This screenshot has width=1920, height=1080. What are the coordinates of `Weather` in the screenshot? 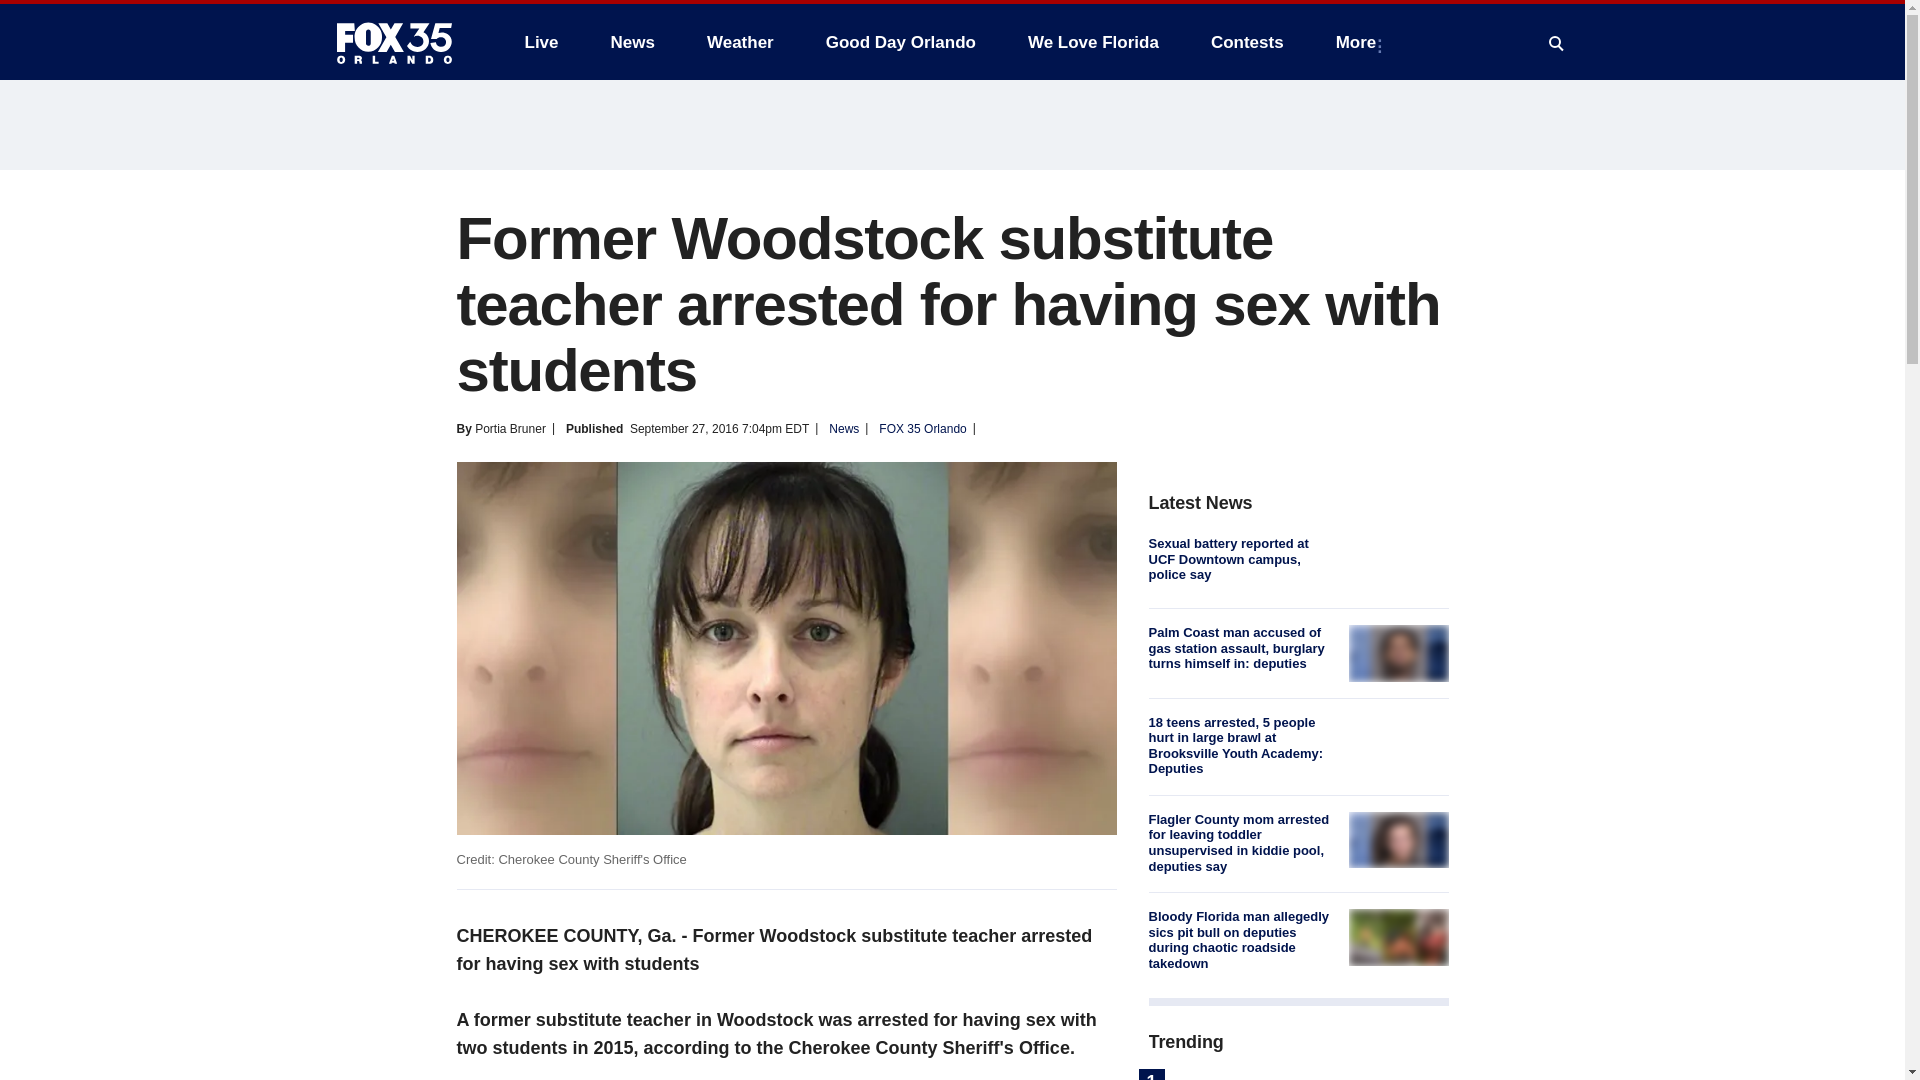 It's located at (740, 42).